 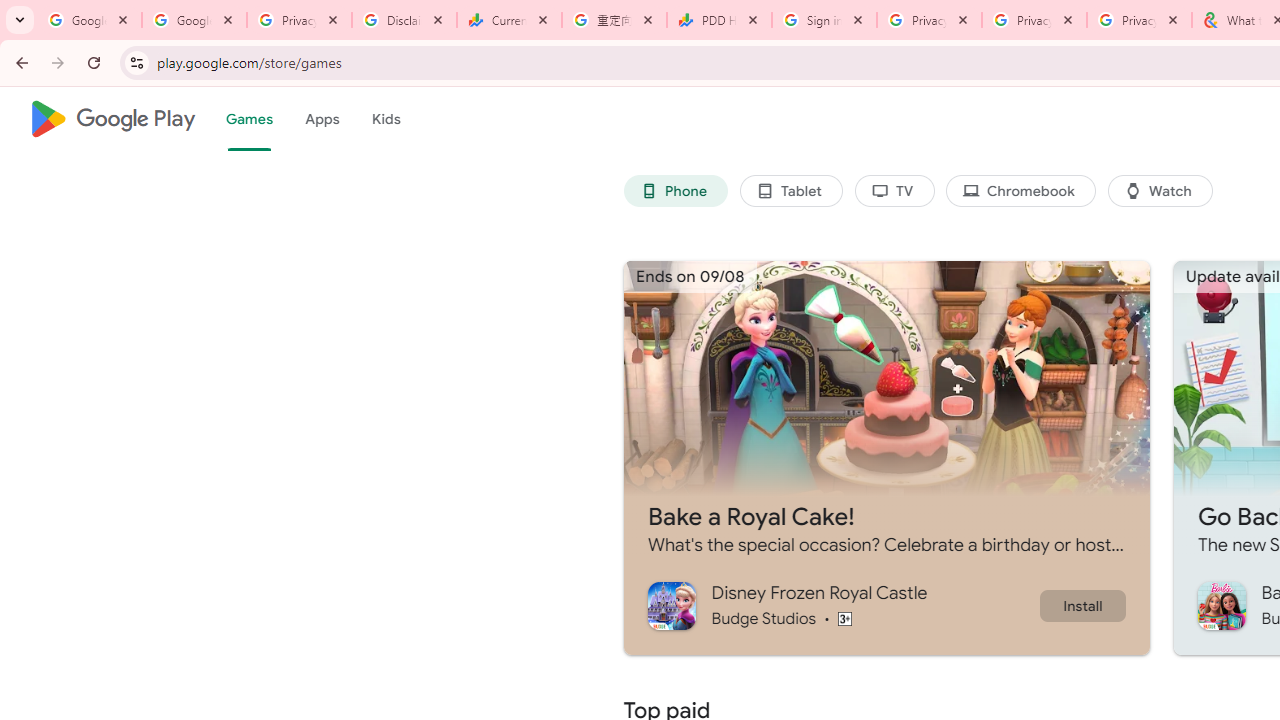 I want to click on Kids, so click(x=386, y=119).